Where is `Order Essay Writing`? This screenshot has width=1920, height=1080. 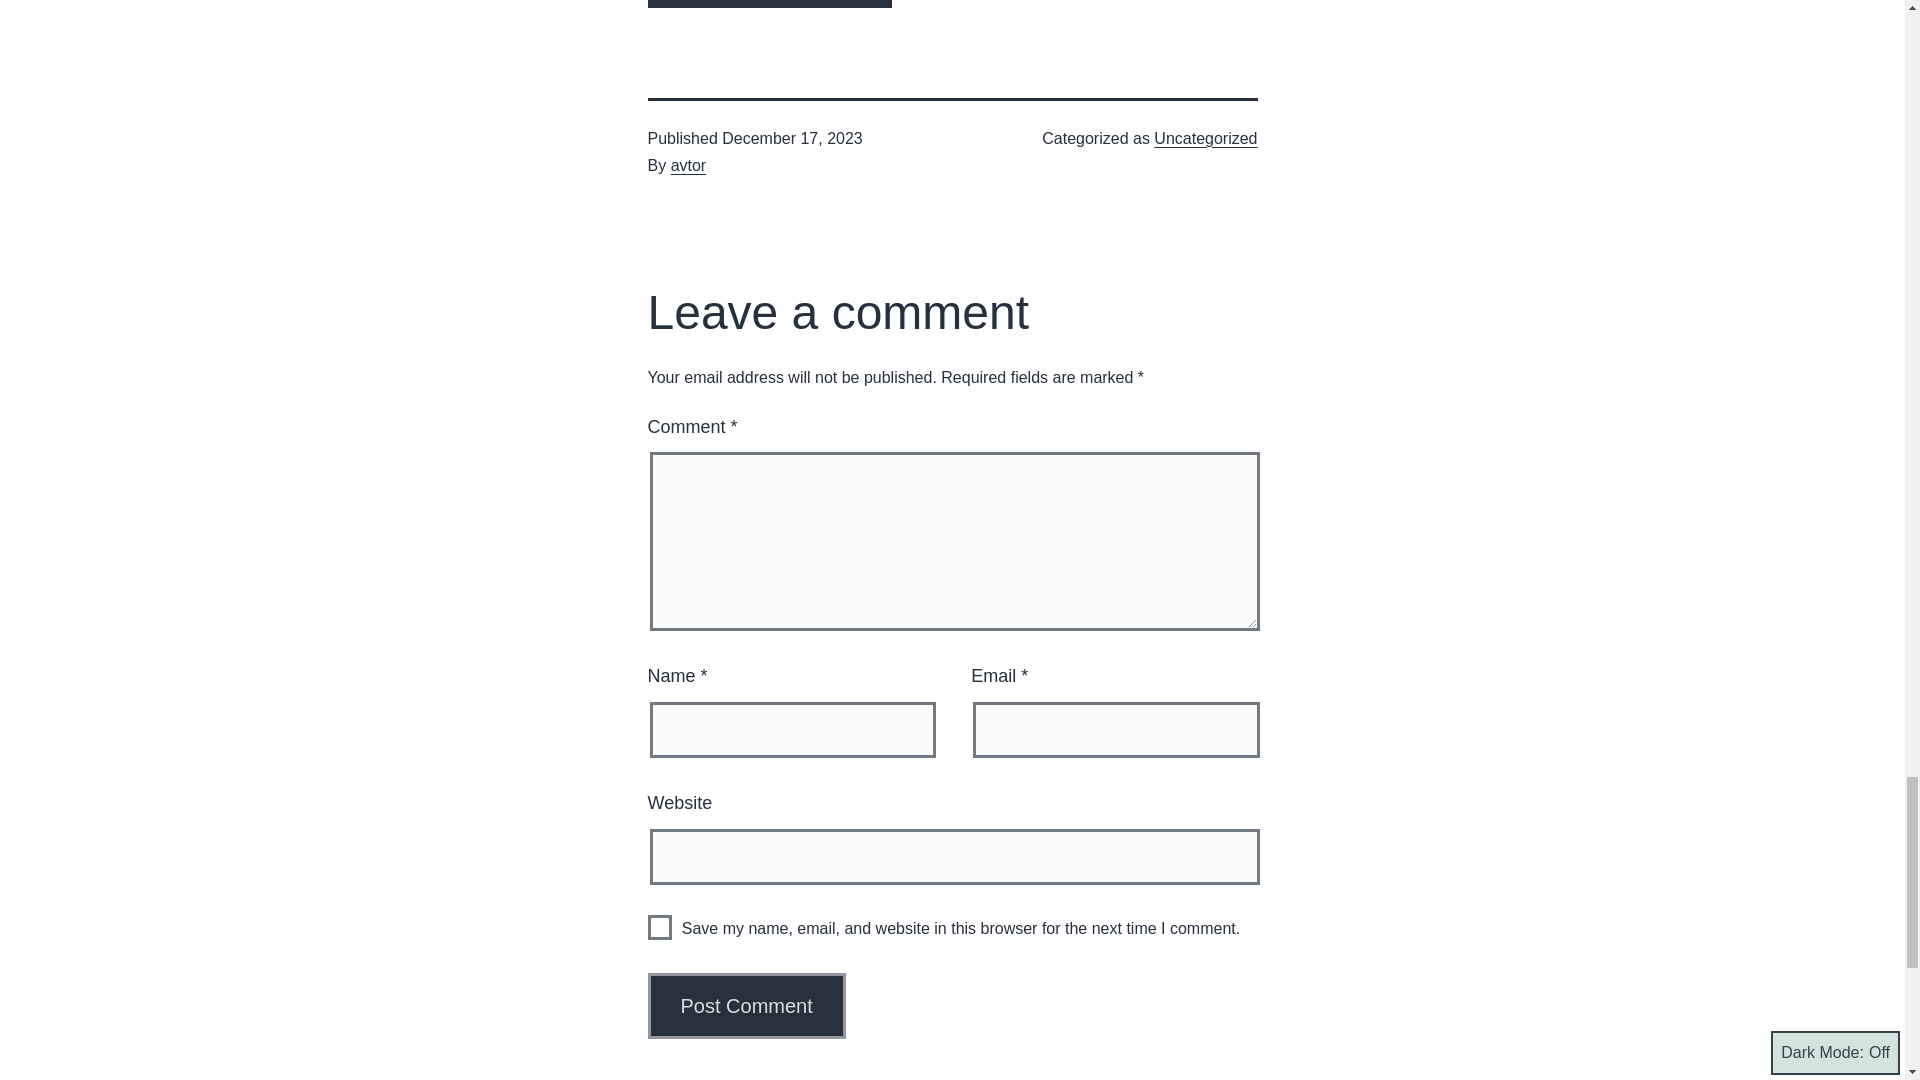 Order Essay Writing is located at coordinates (770, 4).